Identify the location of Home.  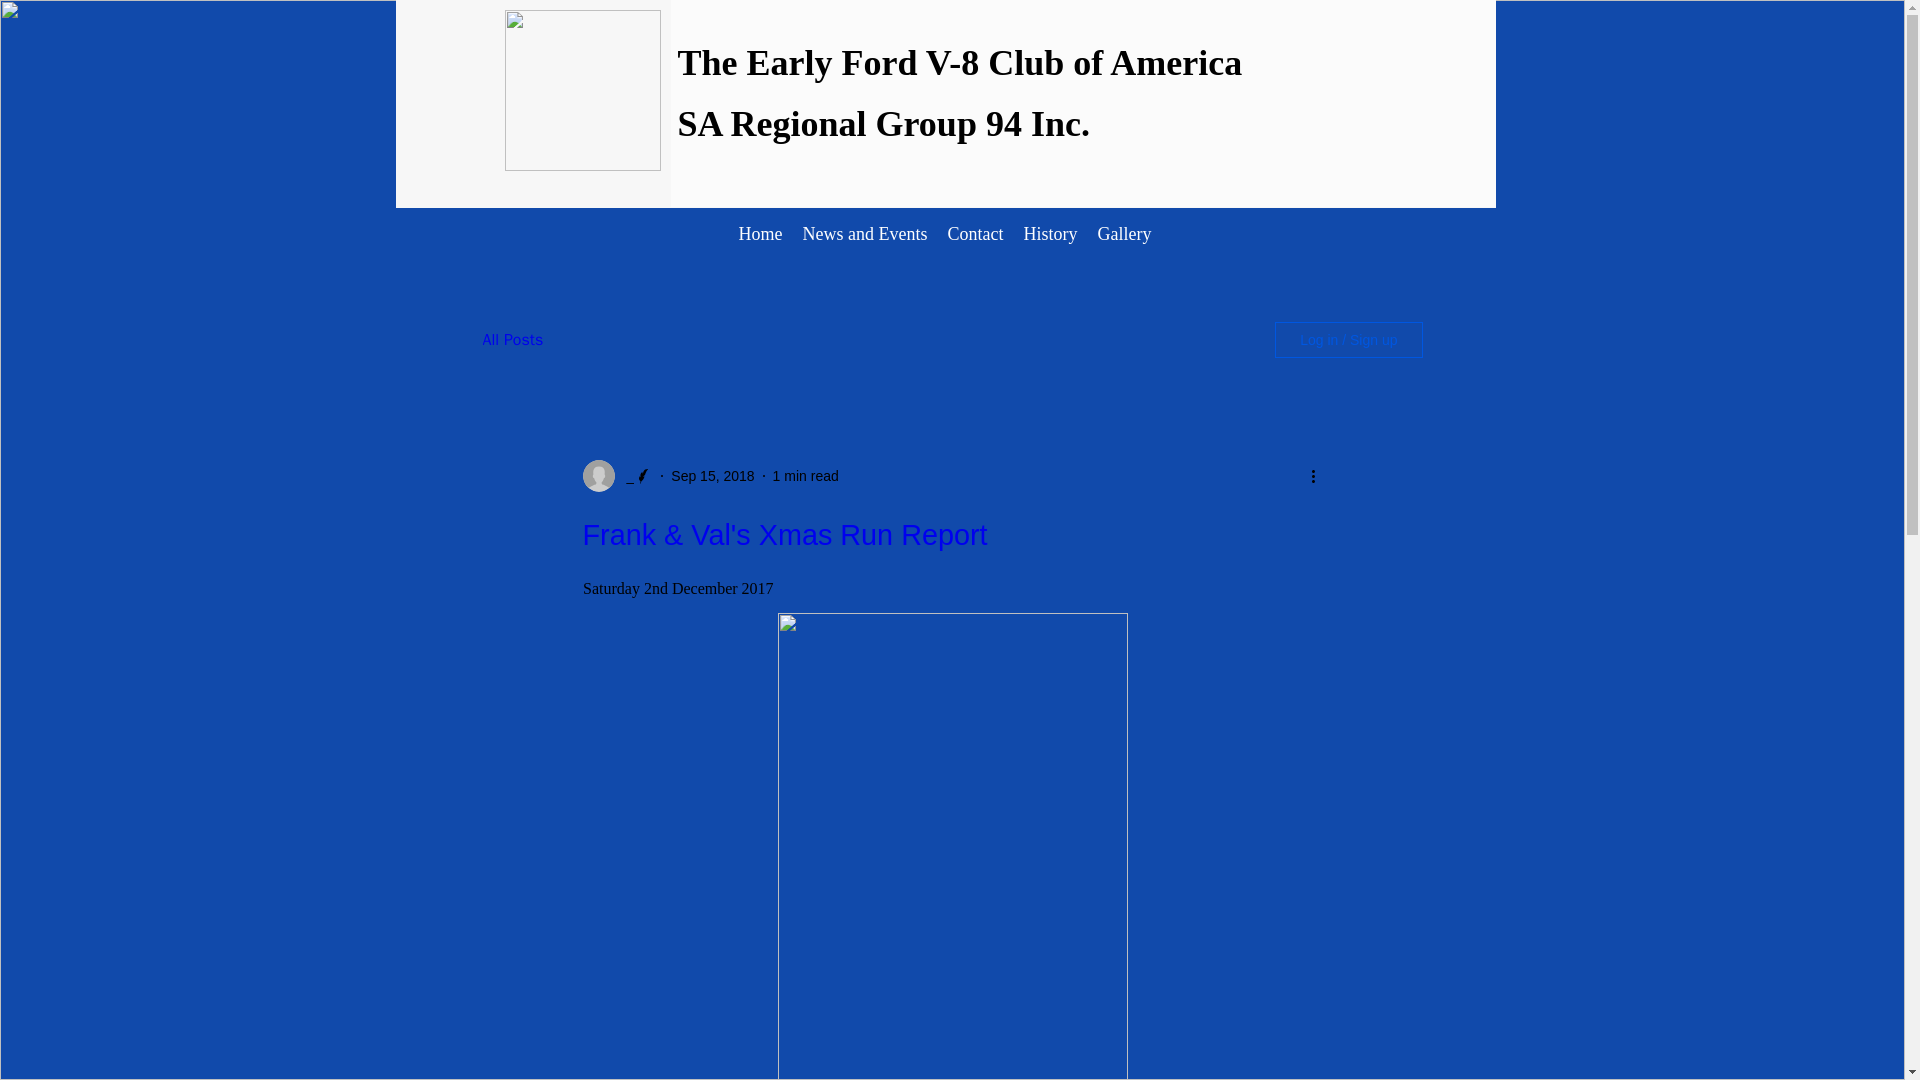
(759, 234).